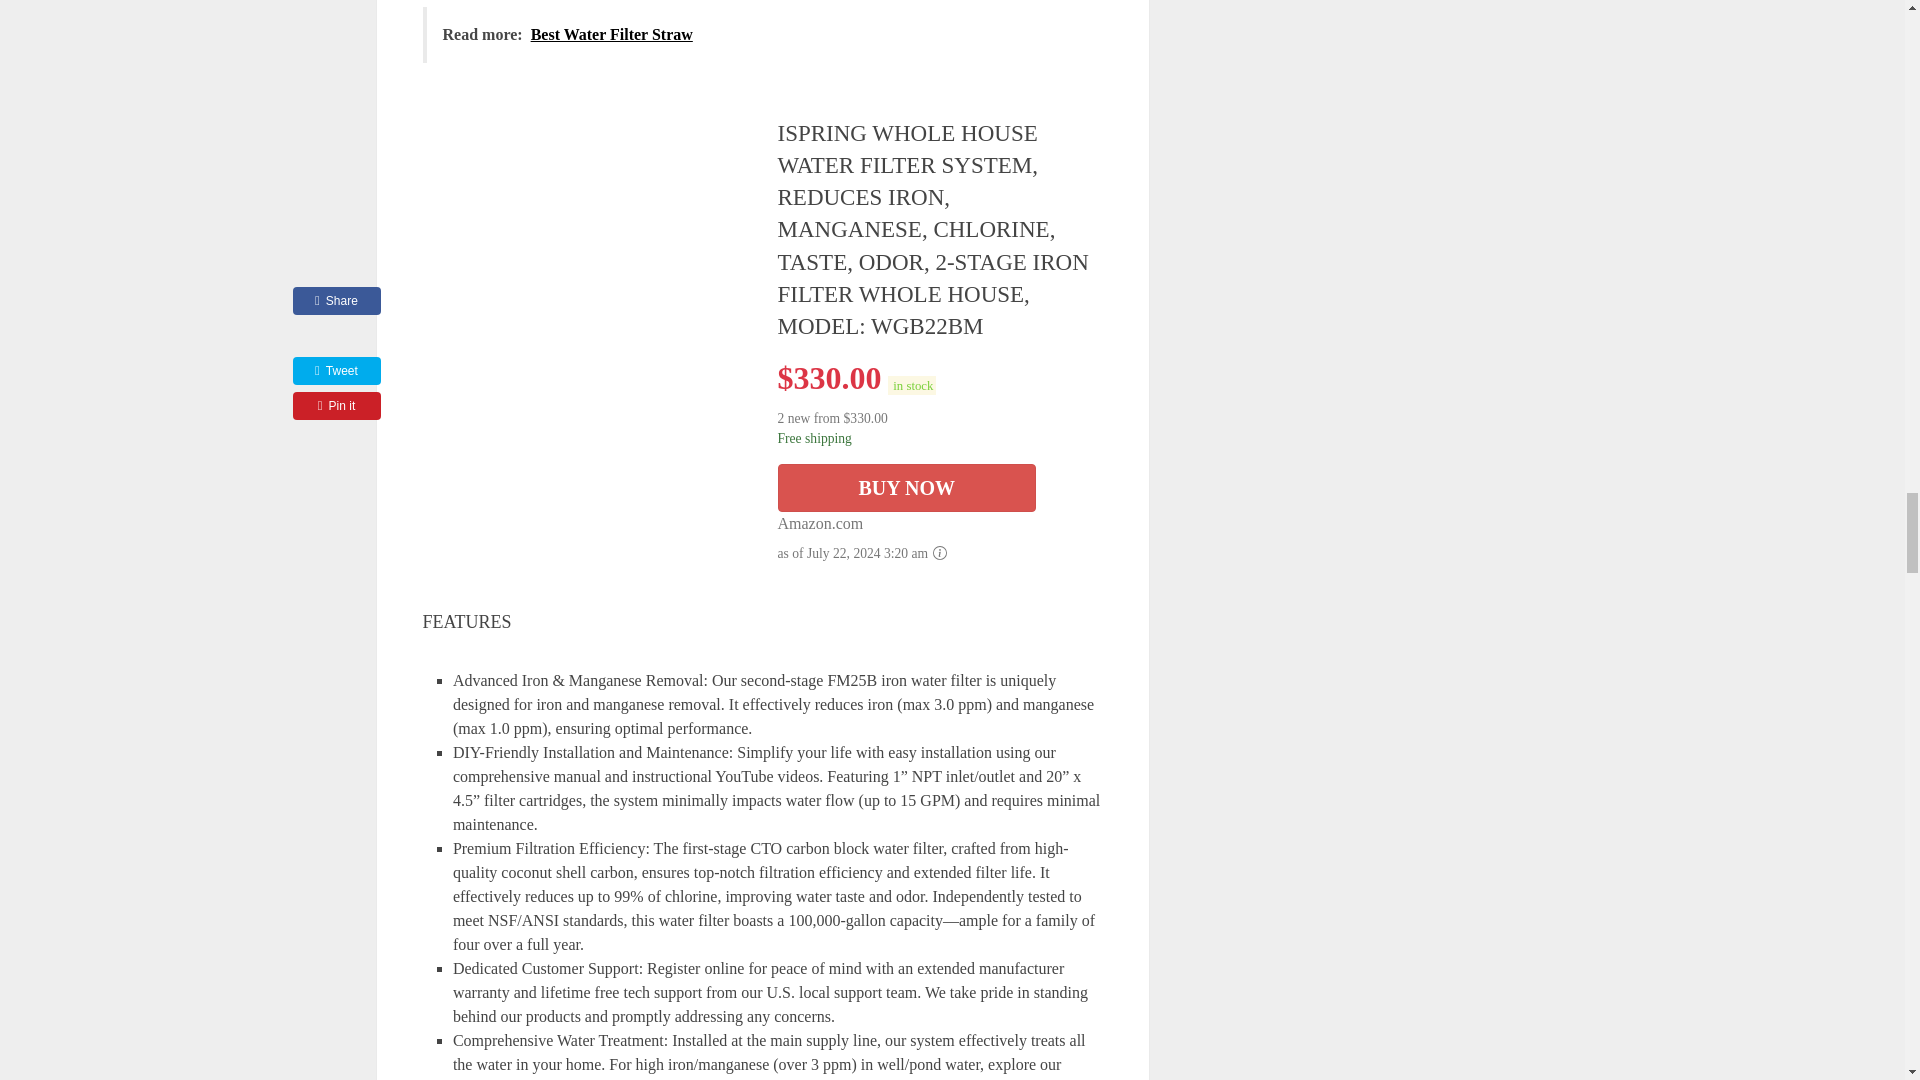 This screenshot has width=1920, height=1080. I want to click on Last updated on July 22, 2024 3:20 am, so click(912, 385).